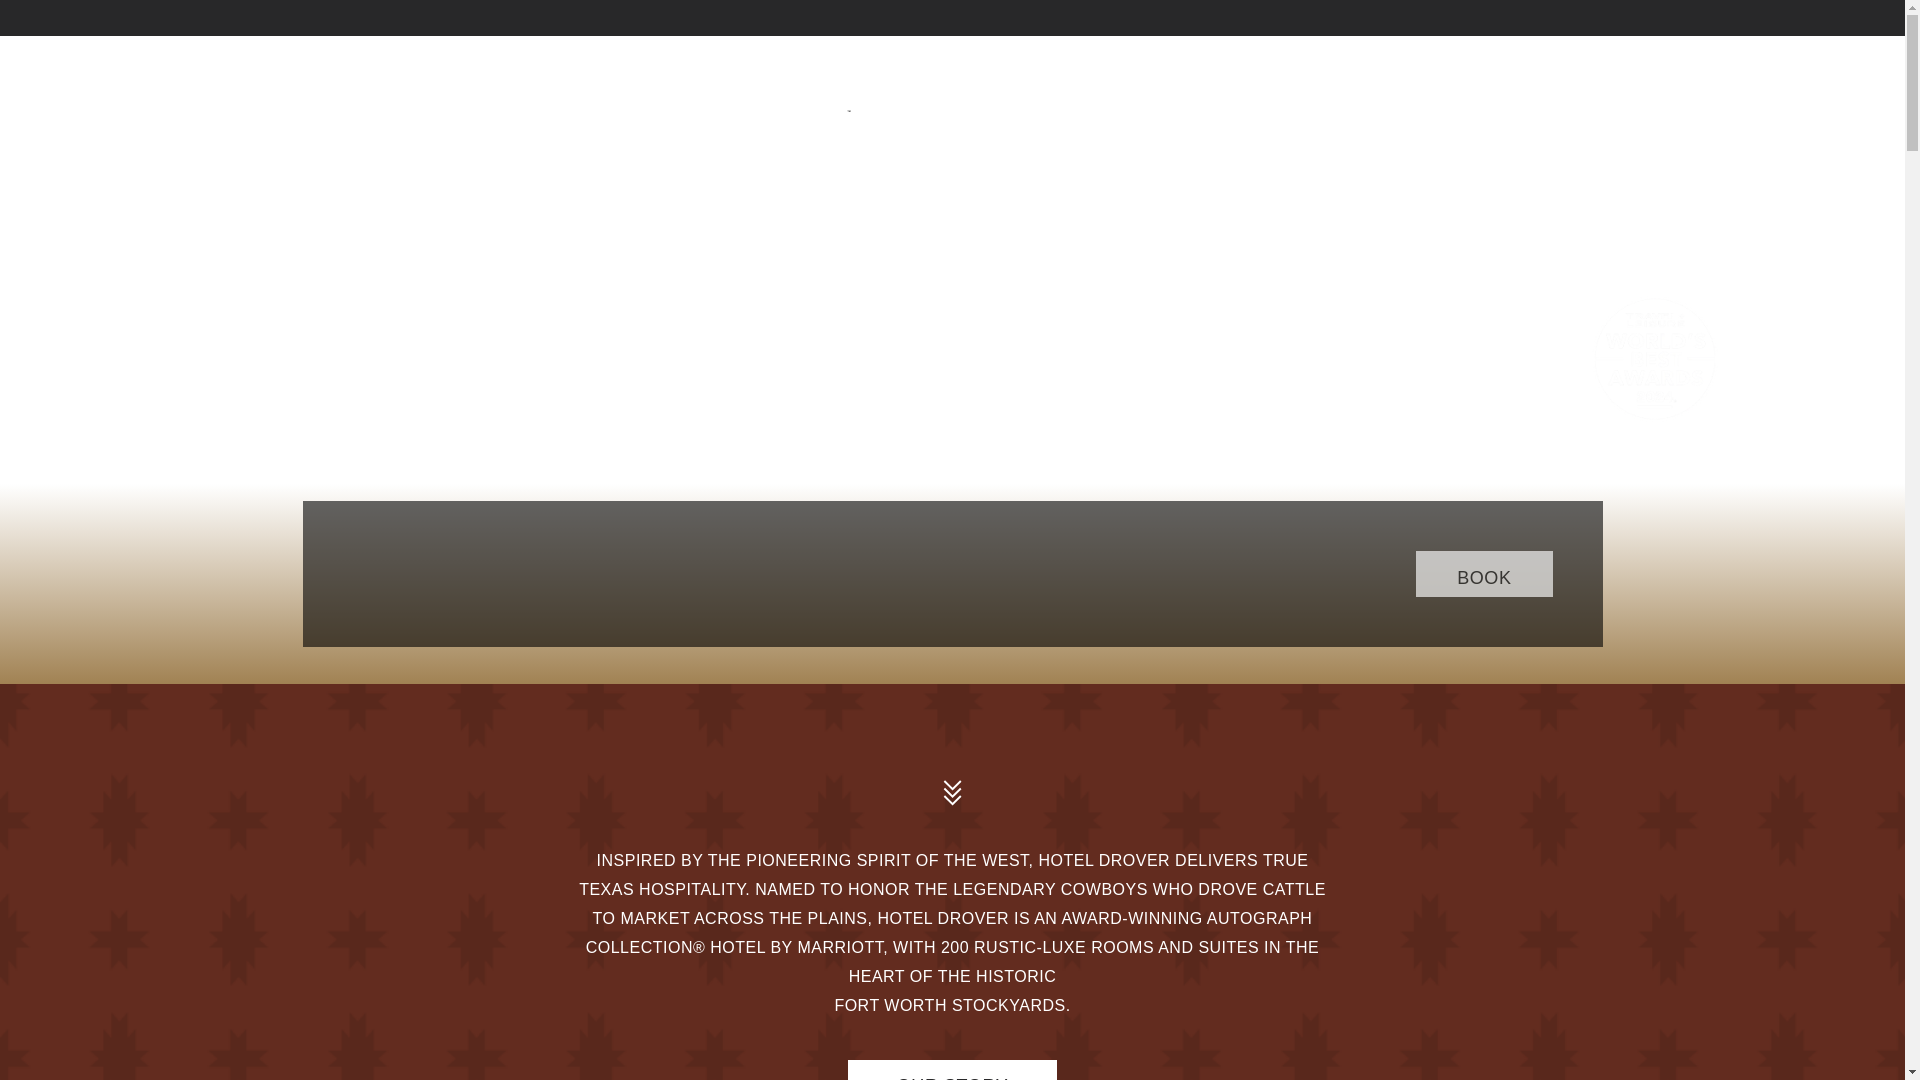 Image resolution: width=1920 pixels, height=1080 pixels. I want to click on GALLERY, so click(1140, 88).